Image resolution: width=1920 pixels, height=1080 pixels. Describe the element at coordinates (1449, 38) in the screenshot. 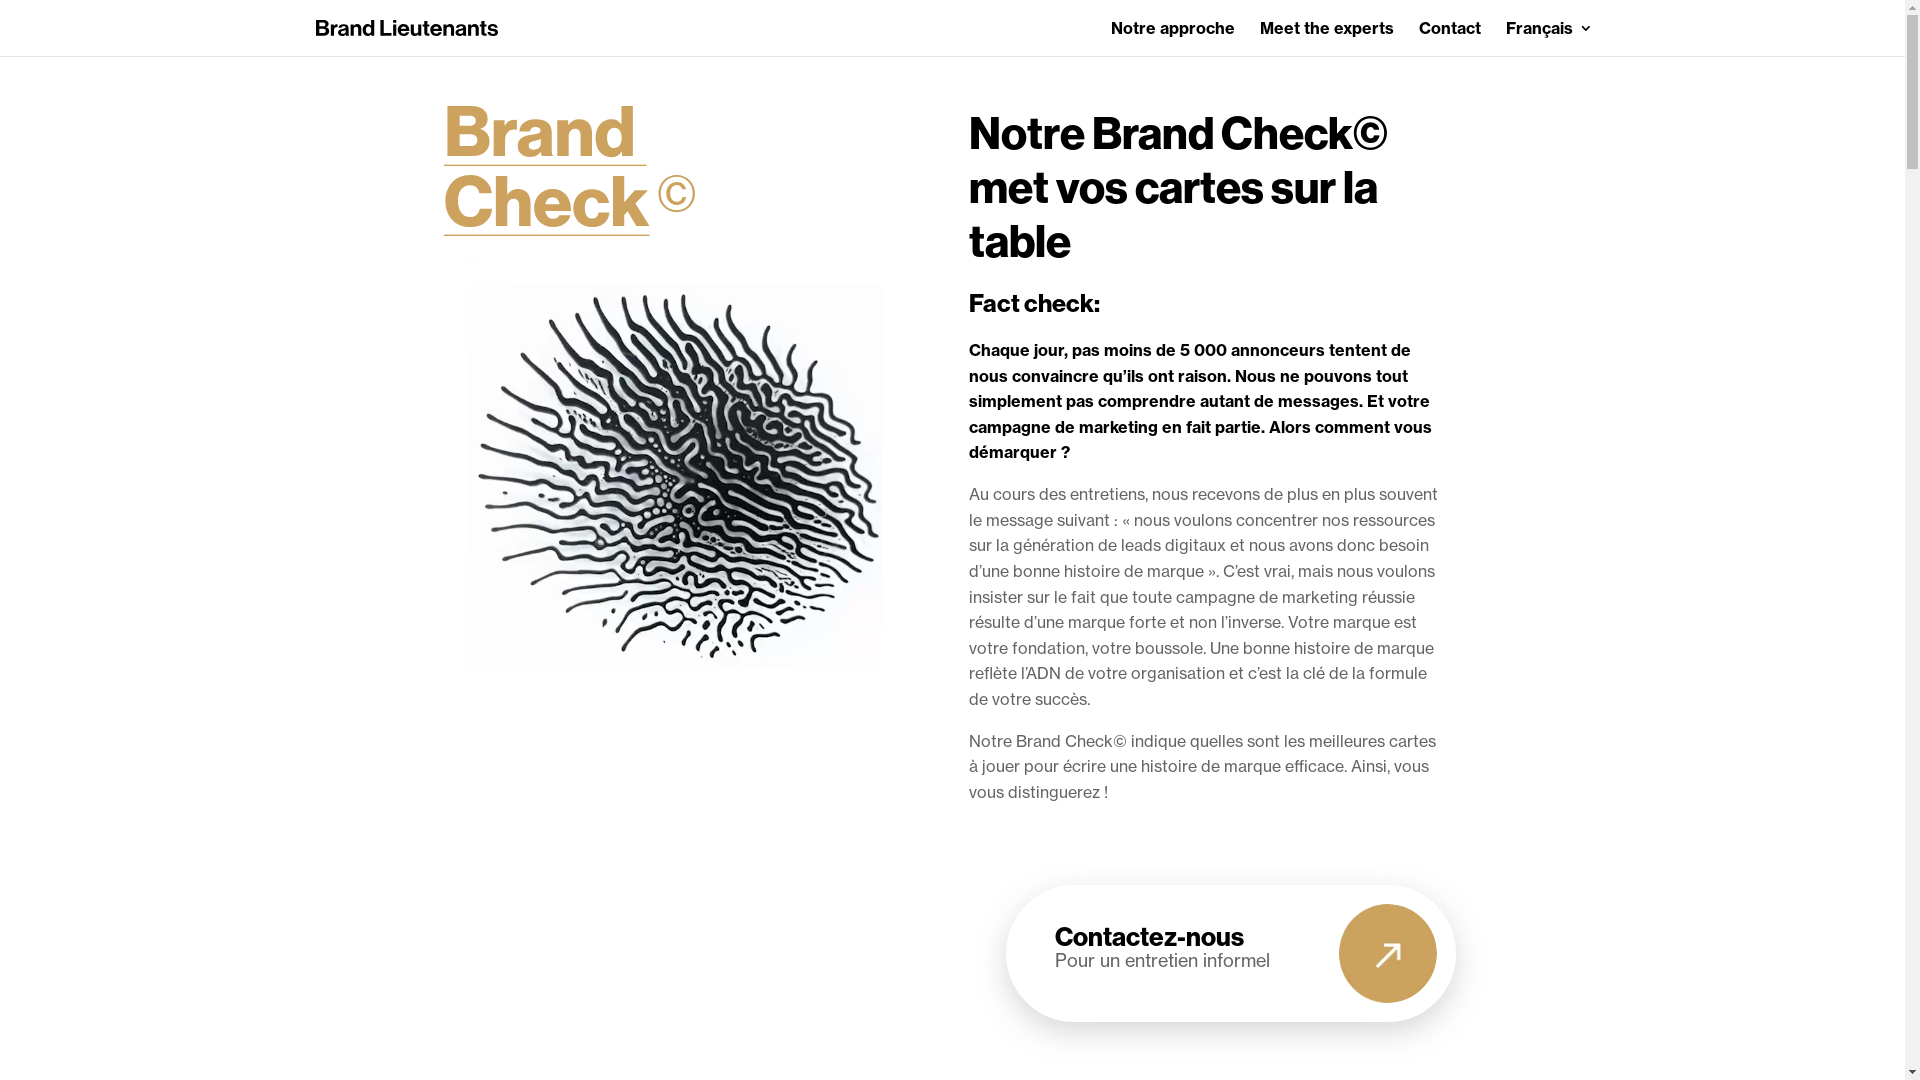

I see `Contact` at that location.